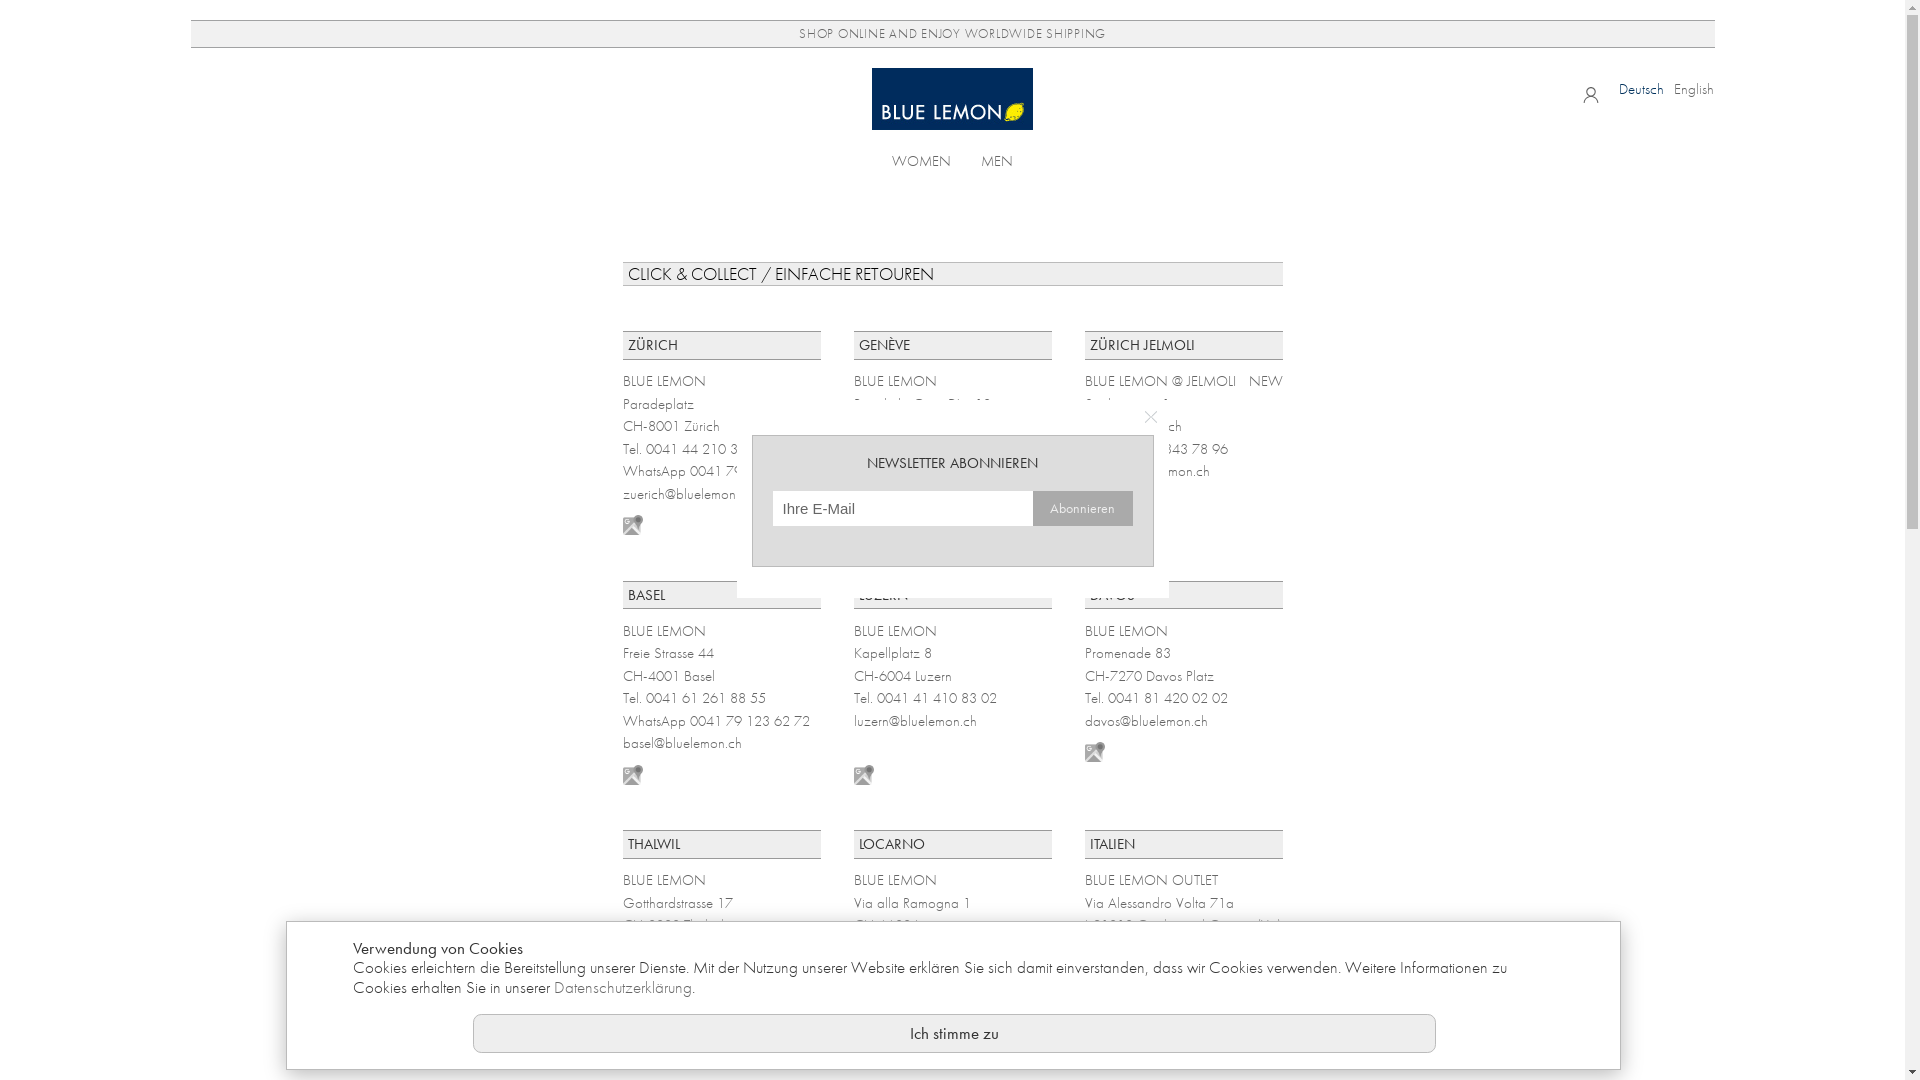 The width and height of the screenshot is (1920, 1080). What do you see at coordinates (750, 471) in the screenshot?
I see `0041 79 123 62 42` at bounding box center [750, 471].